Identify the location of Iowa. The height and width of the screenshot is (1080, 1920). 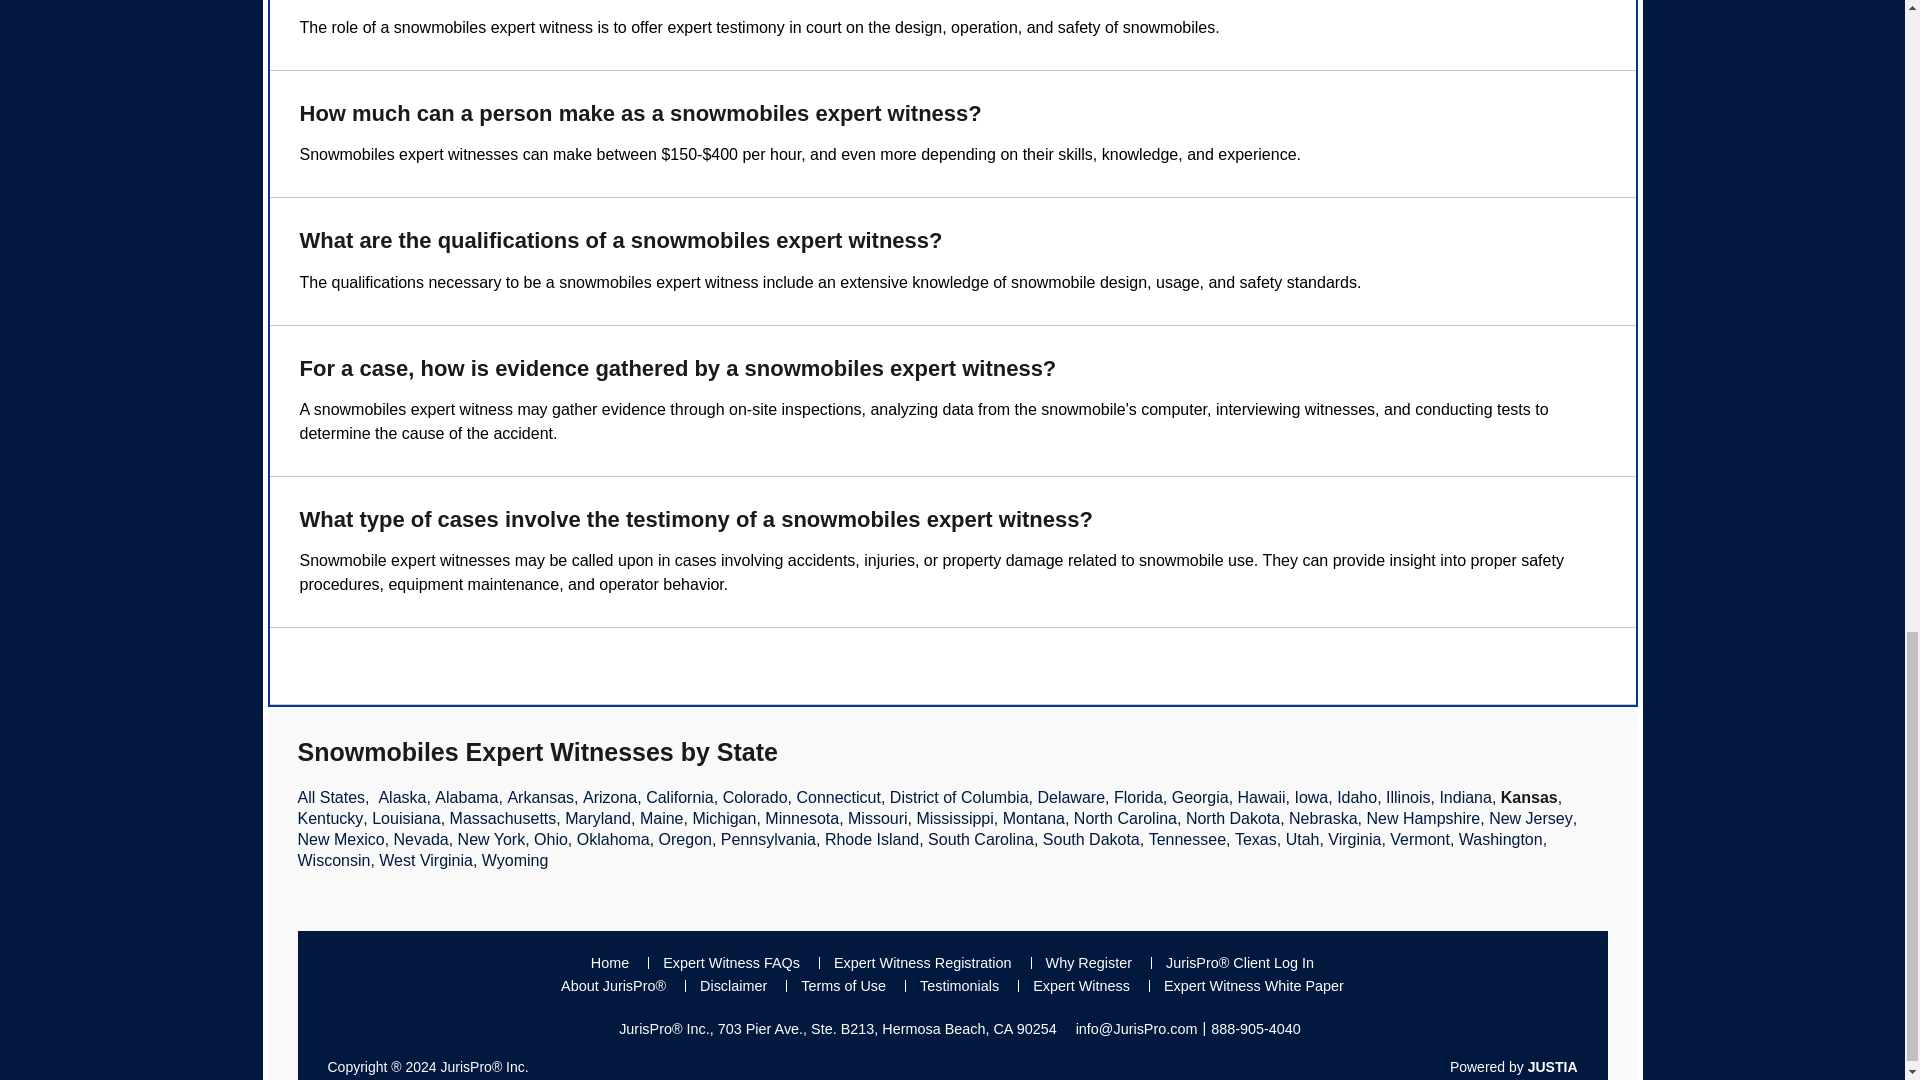
(1311, 797).